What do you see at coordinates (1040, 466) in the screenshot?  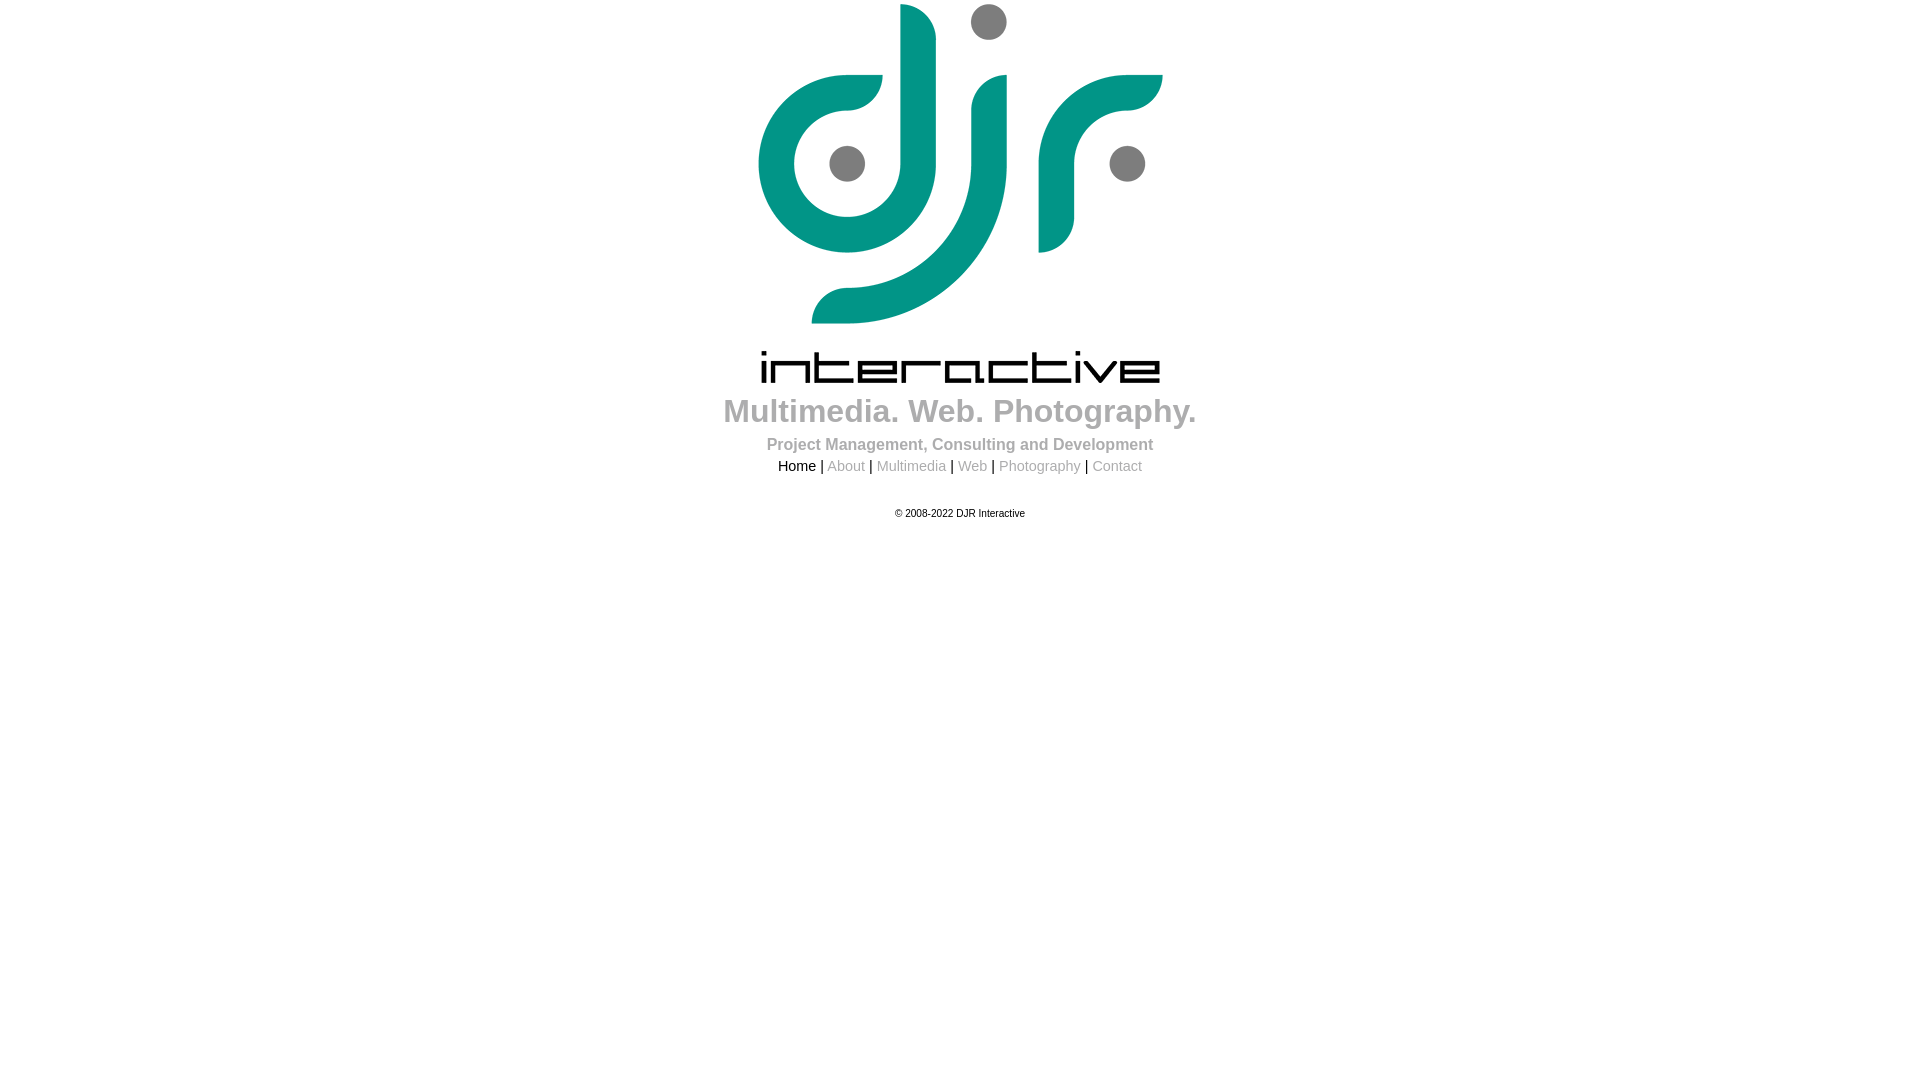 I see `Photography` at bounding box center [1040, 466].